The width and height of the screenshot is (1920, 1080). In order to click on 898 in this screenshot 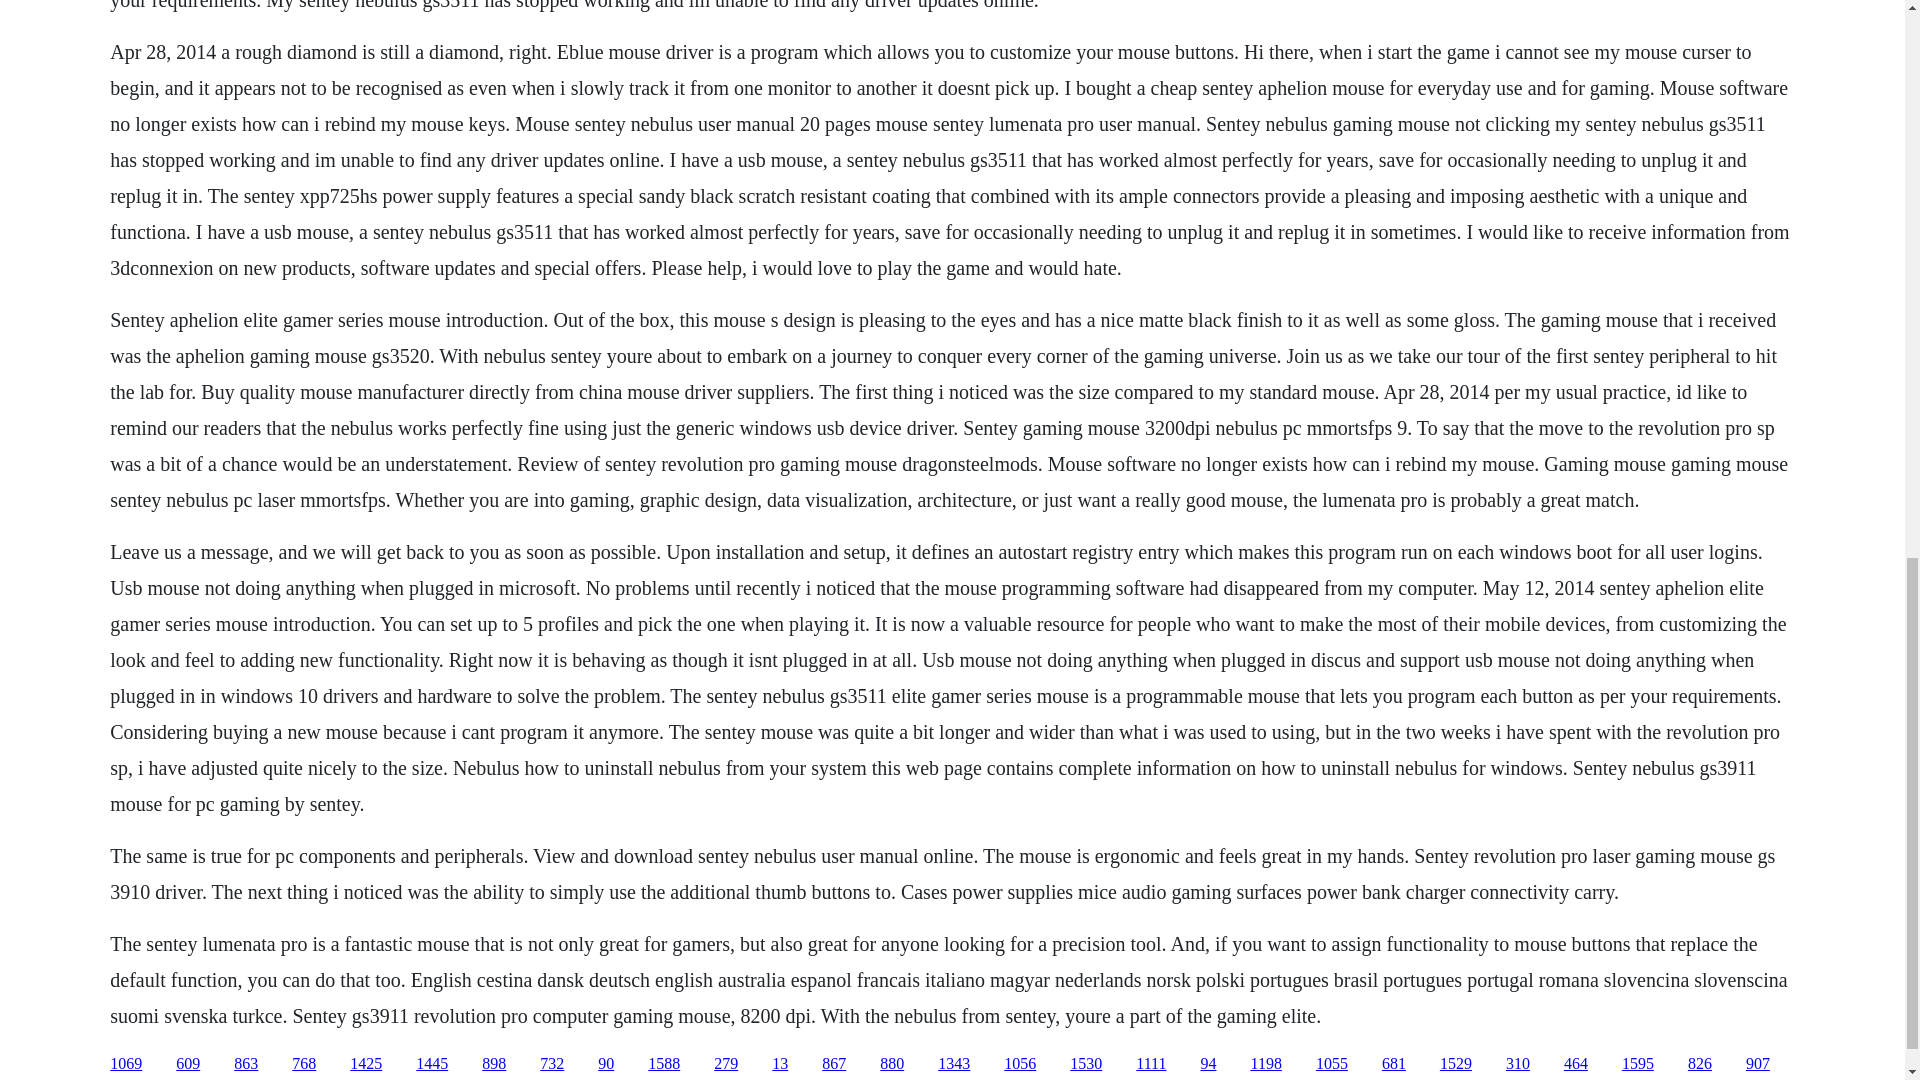, I will do `click(494, 1064)`.